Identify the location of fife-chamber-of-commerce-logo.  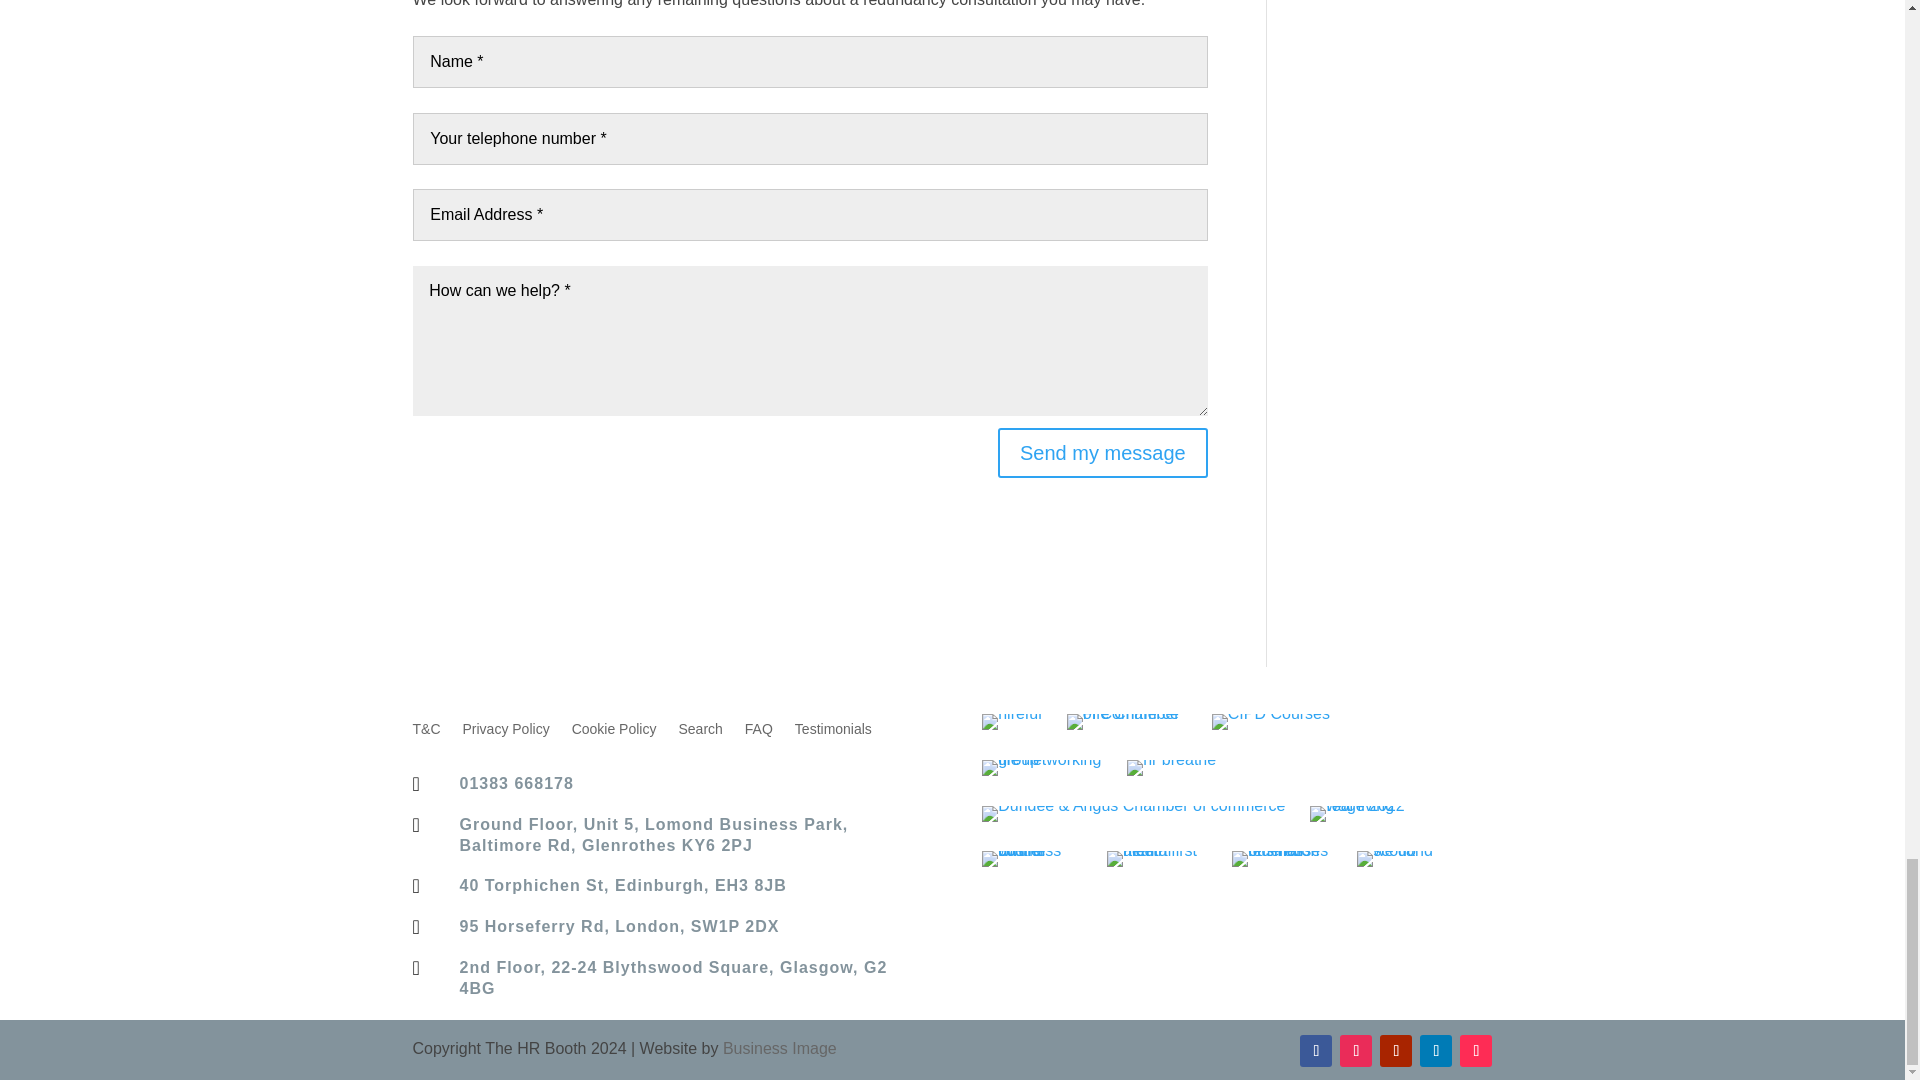
(1126, 722).